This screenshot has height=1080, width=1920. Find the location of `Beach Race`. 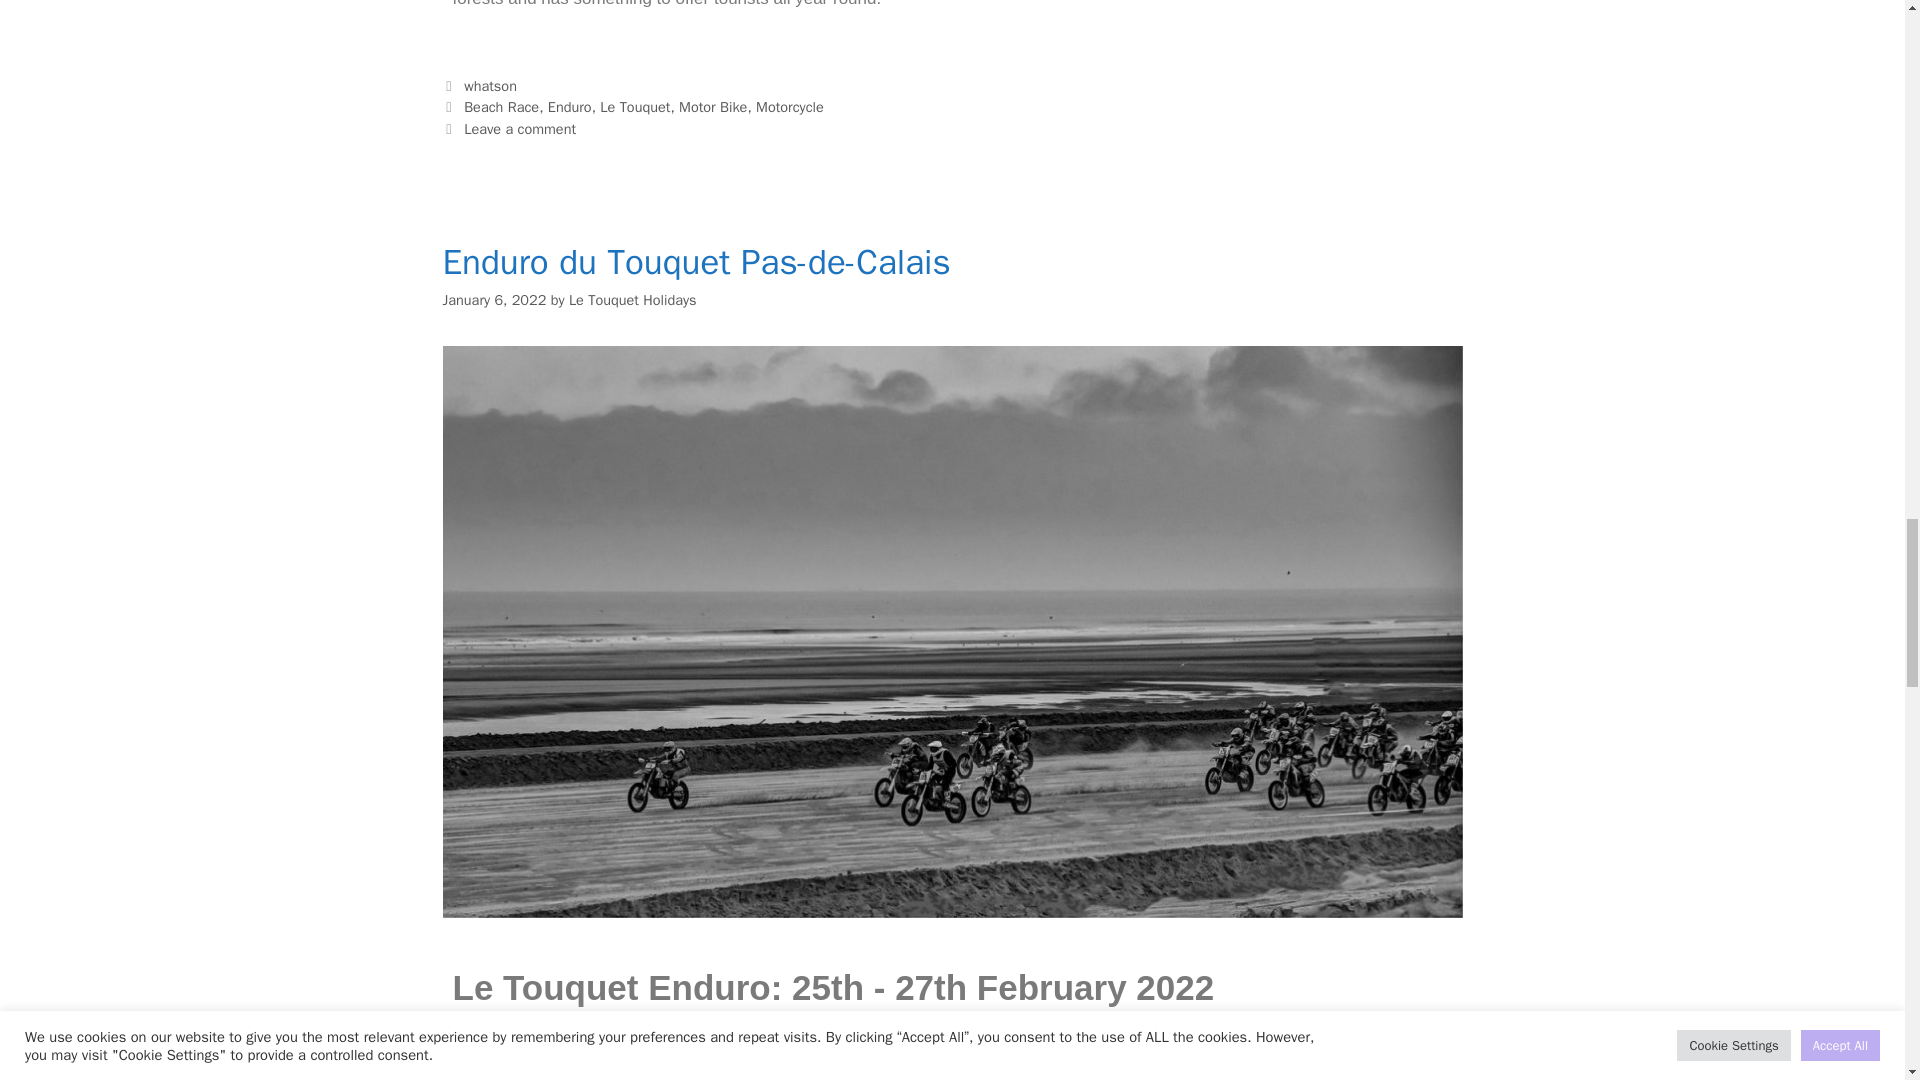

Beach Race is located at coordinates (502, 106).